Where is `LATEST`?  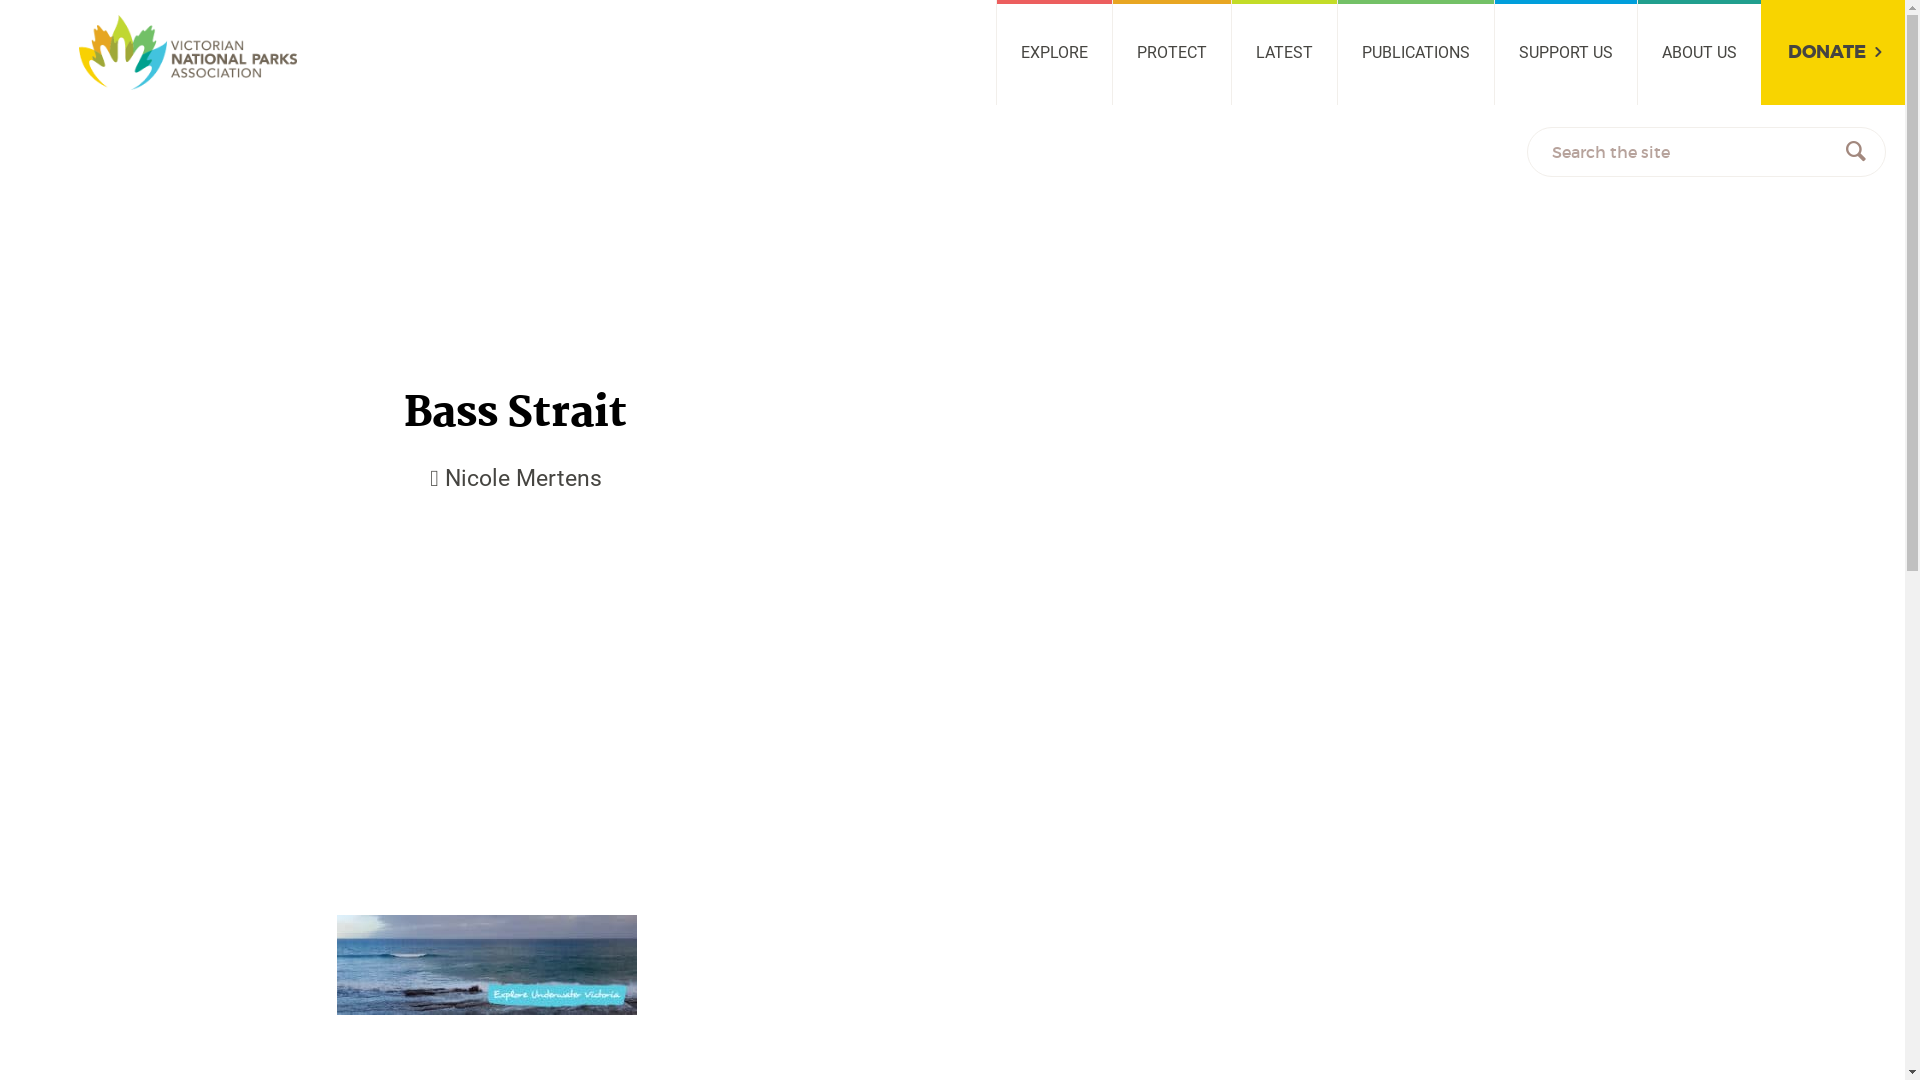 LATEST is located at coordinates (1284, 52).